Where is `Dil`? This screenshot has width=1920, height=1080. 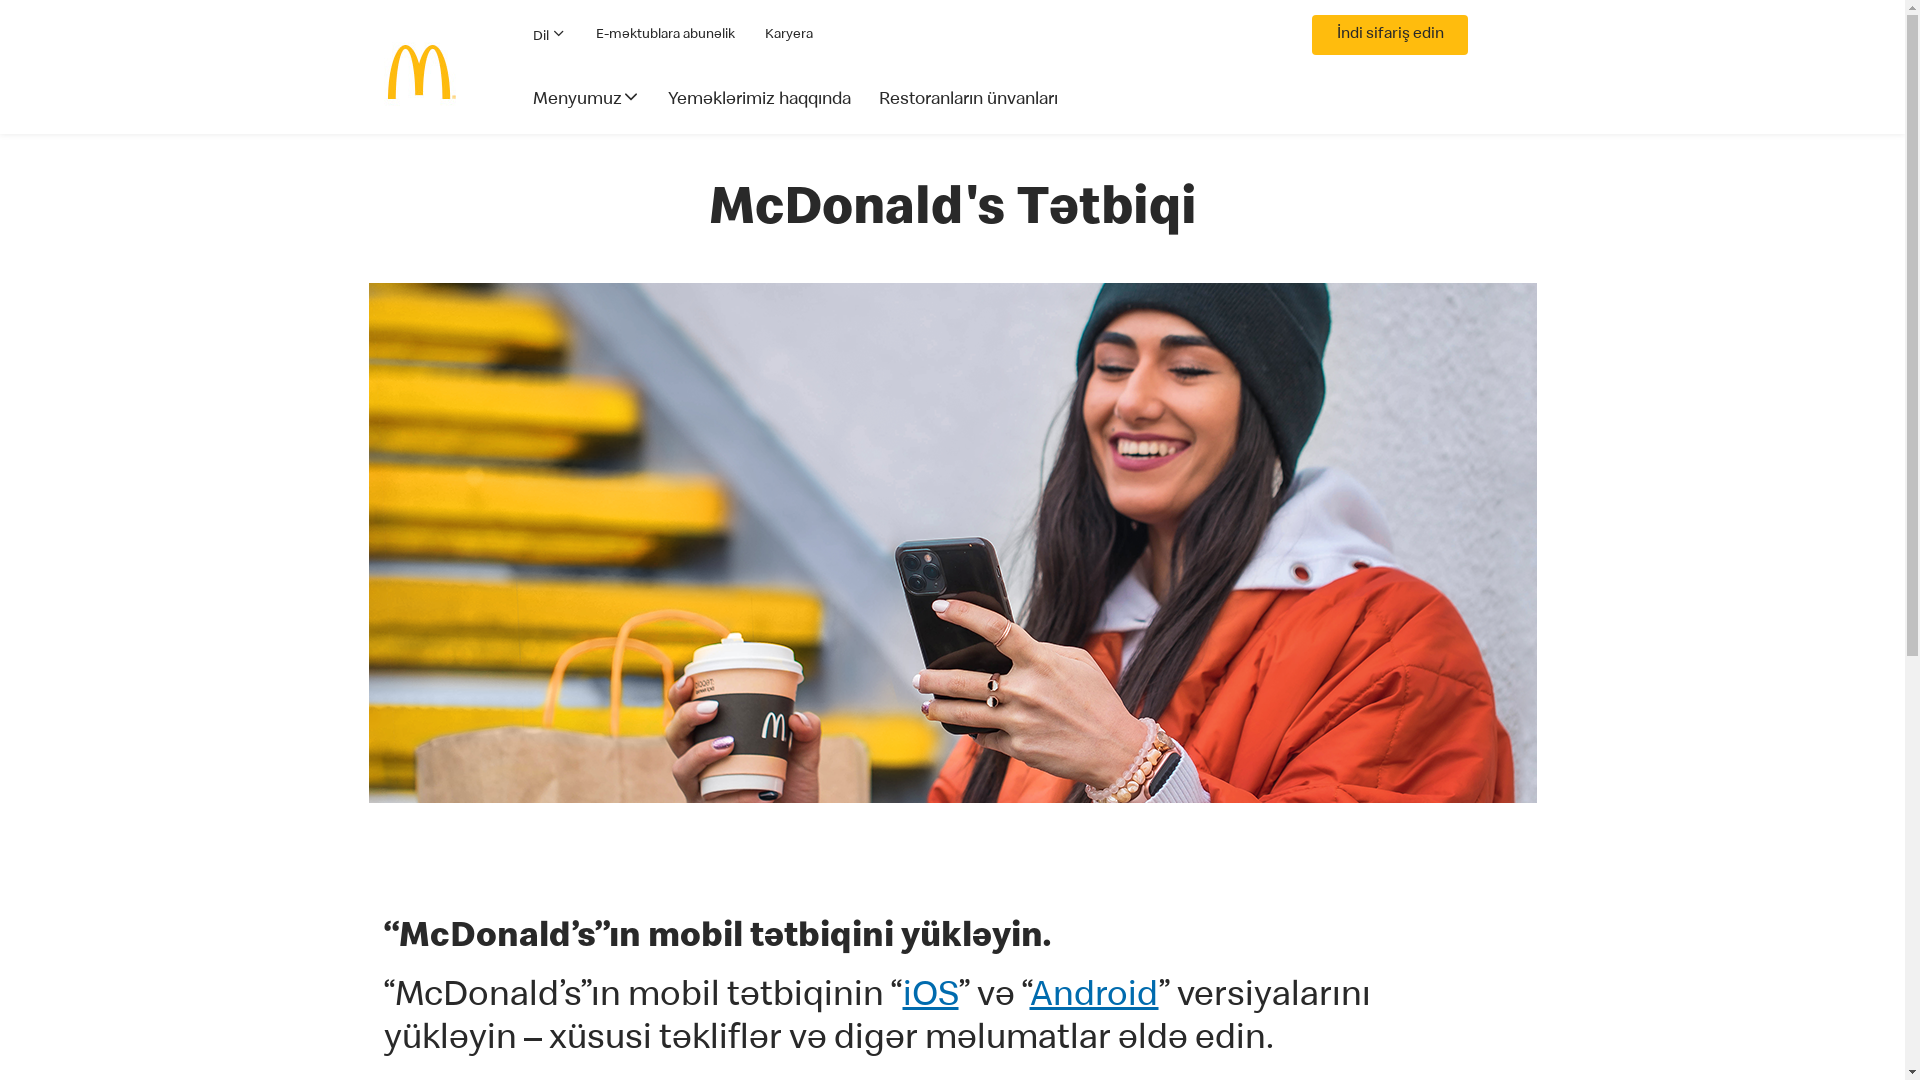 Dil is located at coordinates (548, 35).